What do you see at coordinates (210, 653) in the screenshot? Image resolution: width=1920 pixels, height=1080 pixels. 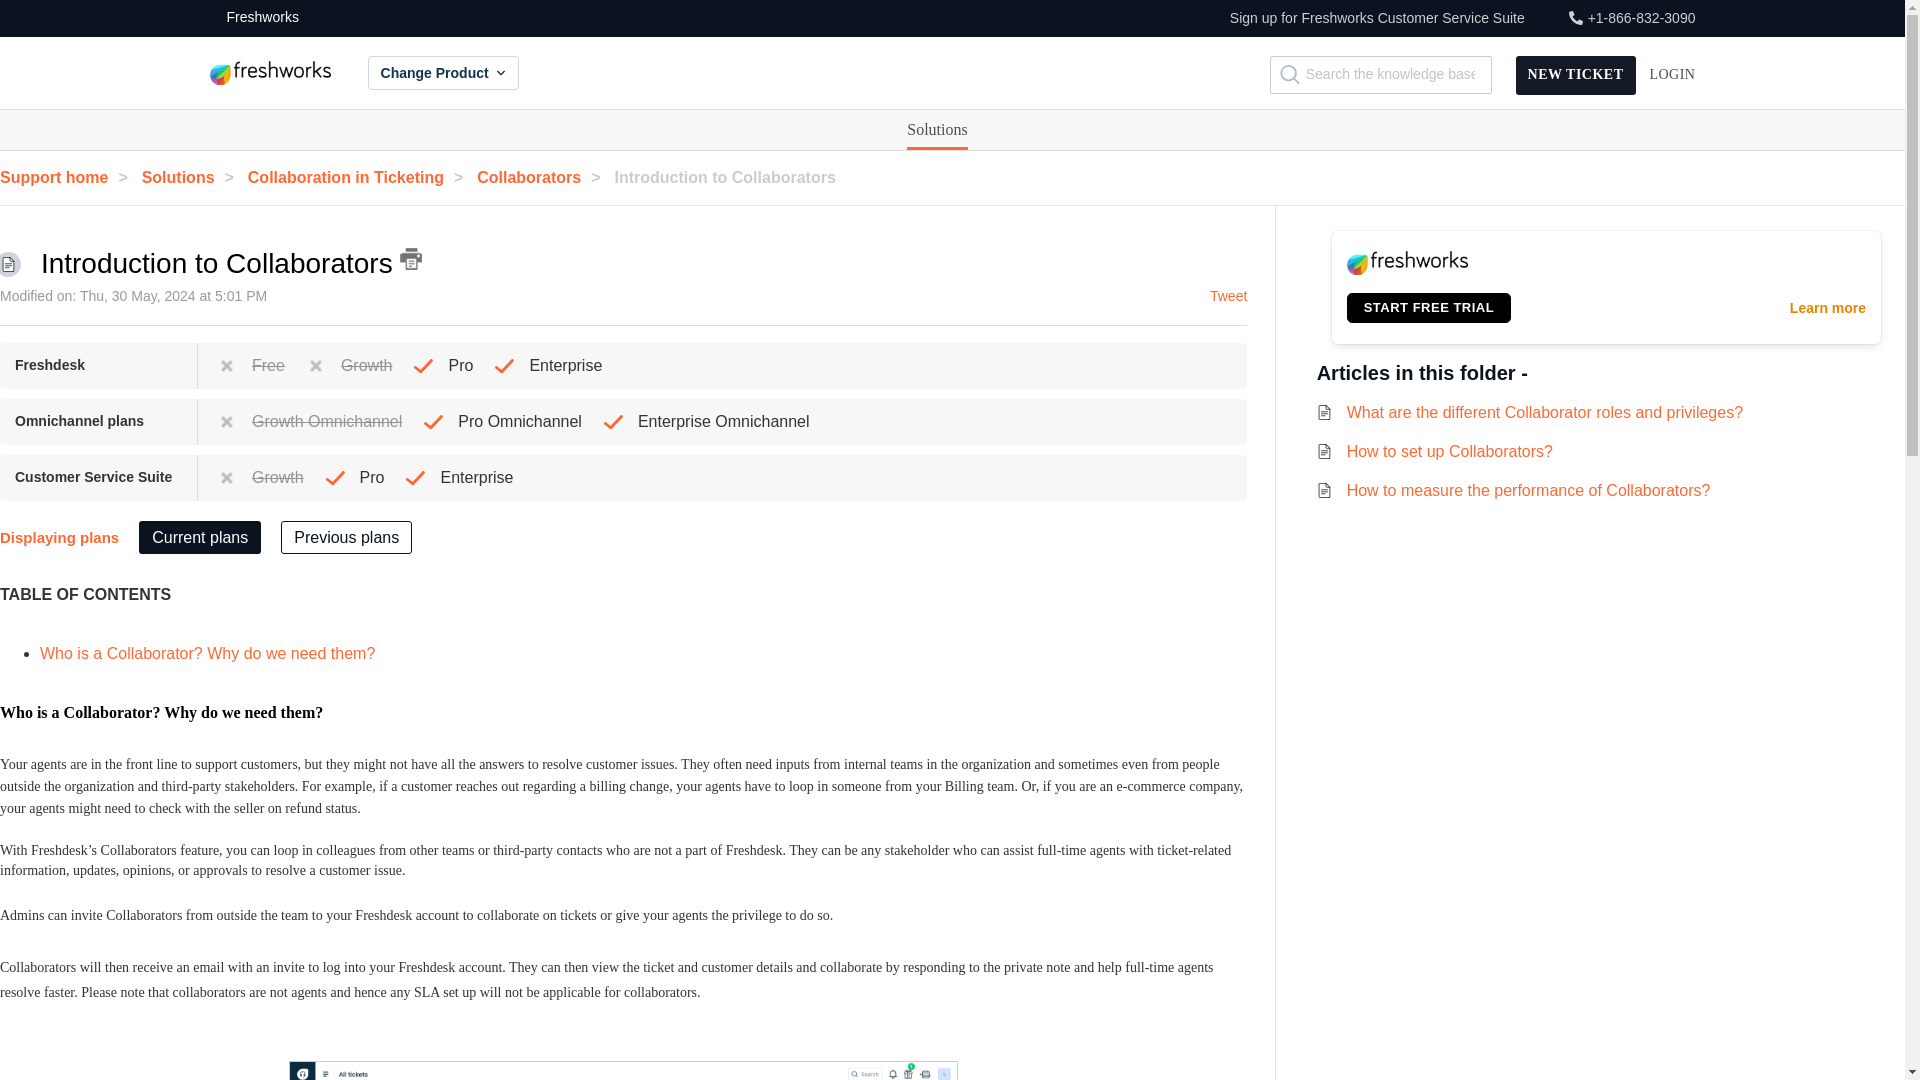 I see `Who is a Collaborator? Why do we need them? ` at bounding box center [210, 653].